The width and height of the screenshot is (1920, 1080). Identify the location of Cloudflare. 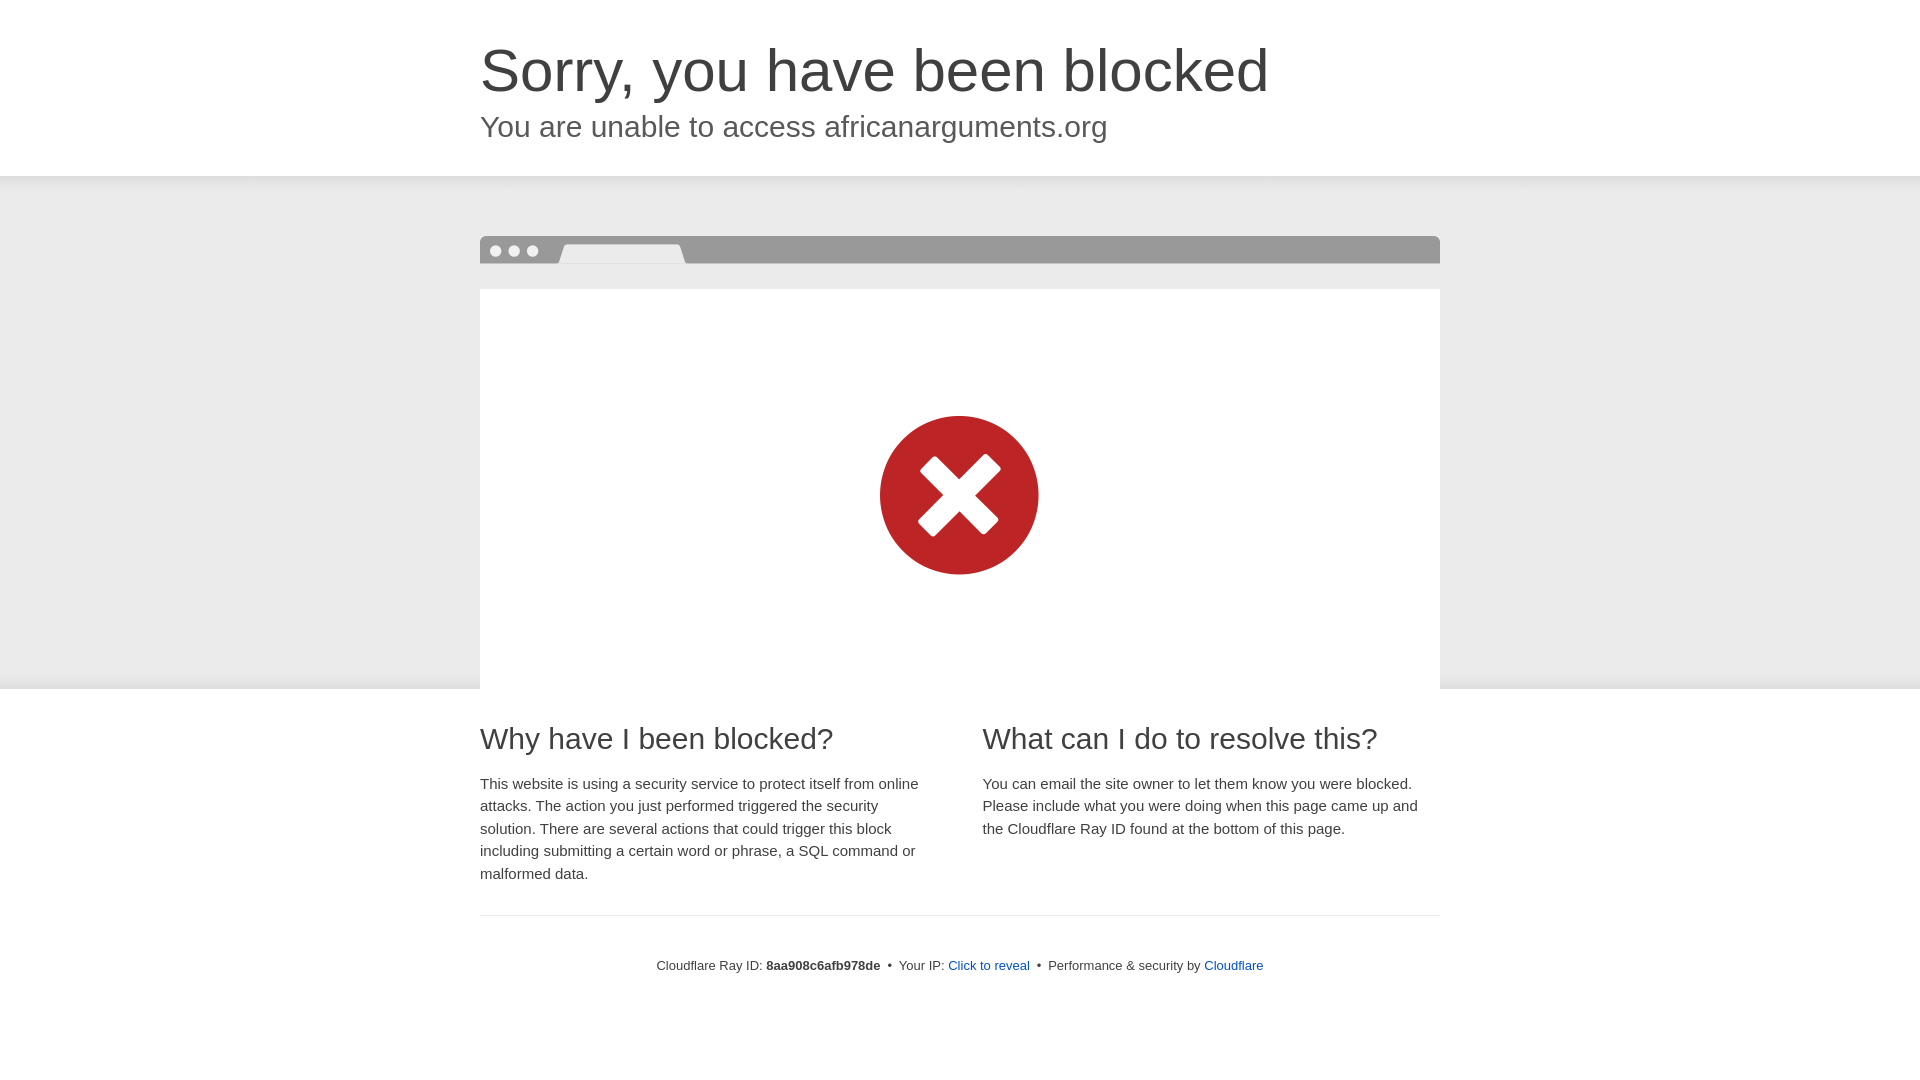
(1233, 965).